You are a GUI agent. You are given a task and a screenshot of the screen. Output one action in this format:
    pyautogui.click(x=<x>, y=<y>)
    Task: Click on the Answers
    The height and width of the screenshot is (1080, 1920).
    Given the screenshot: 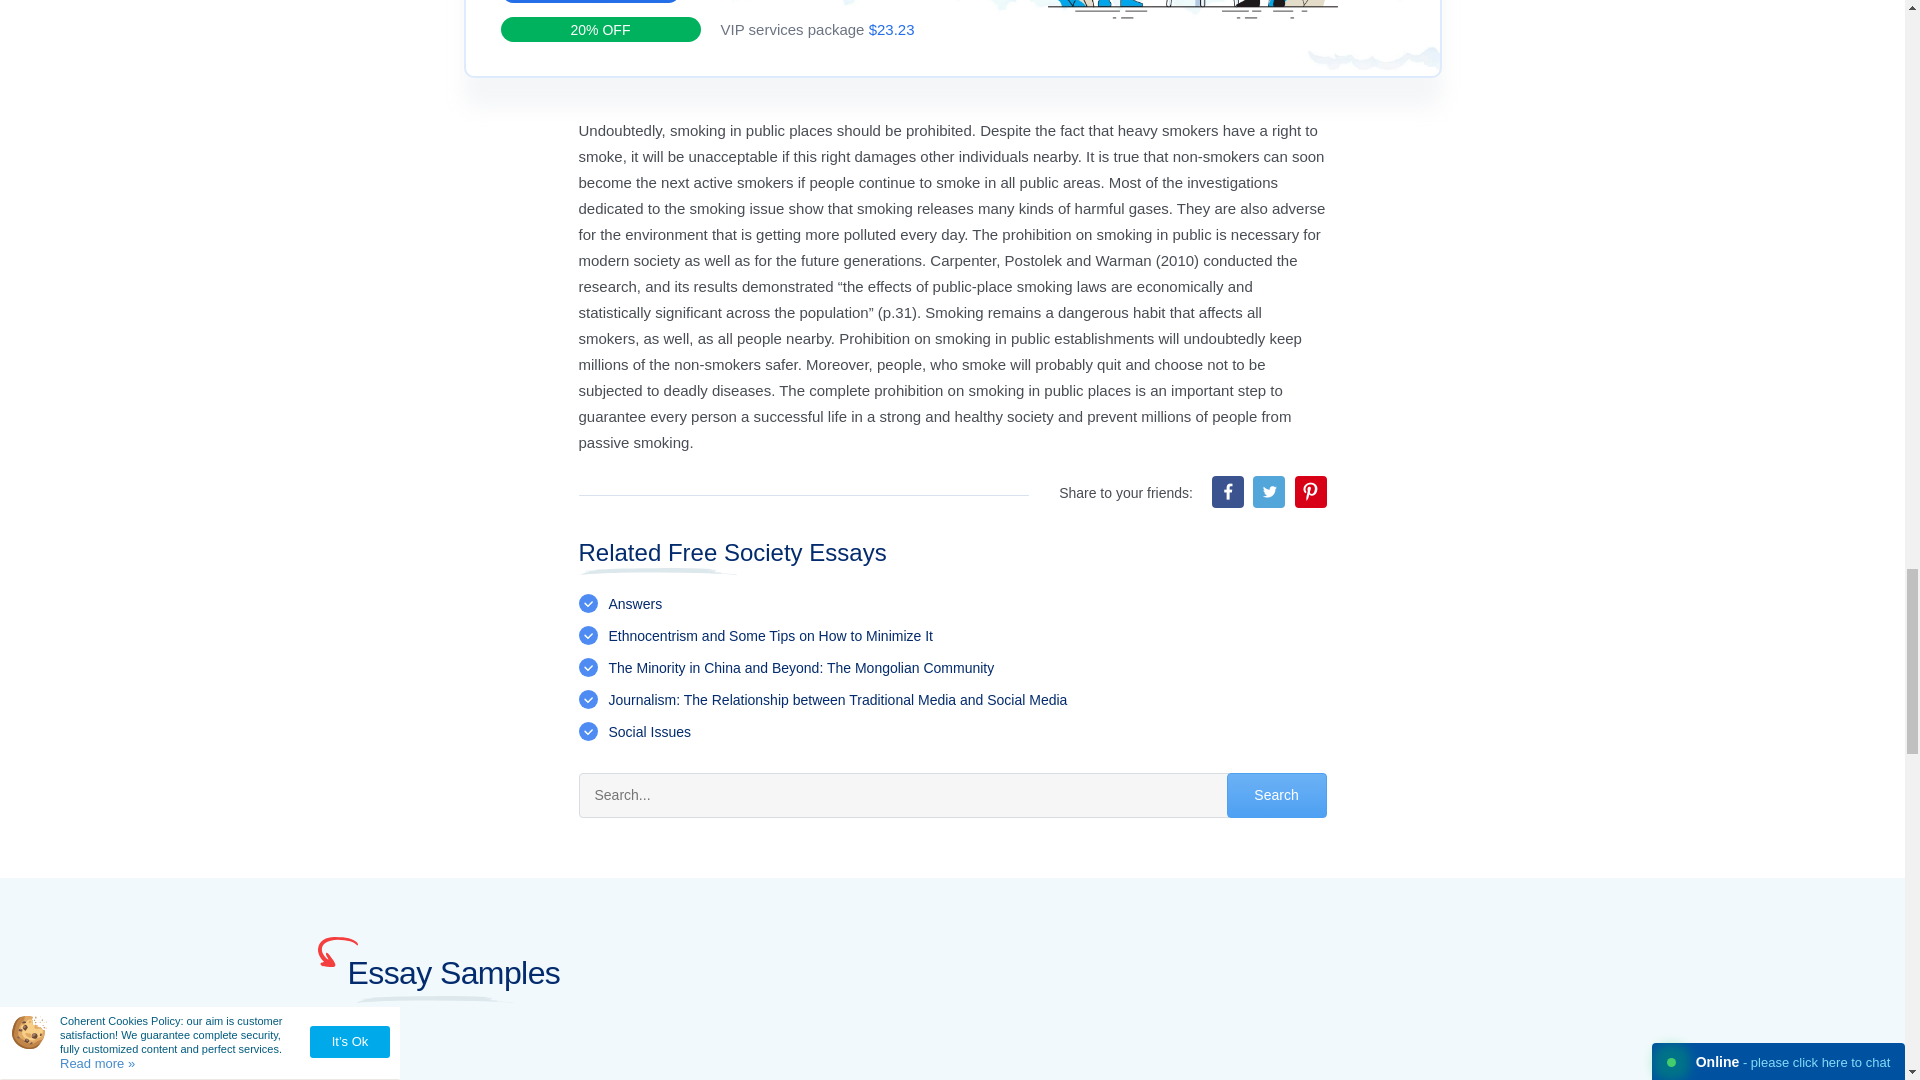 What is the action you would take?
    pyautogui.click(x=635, y=604)
    